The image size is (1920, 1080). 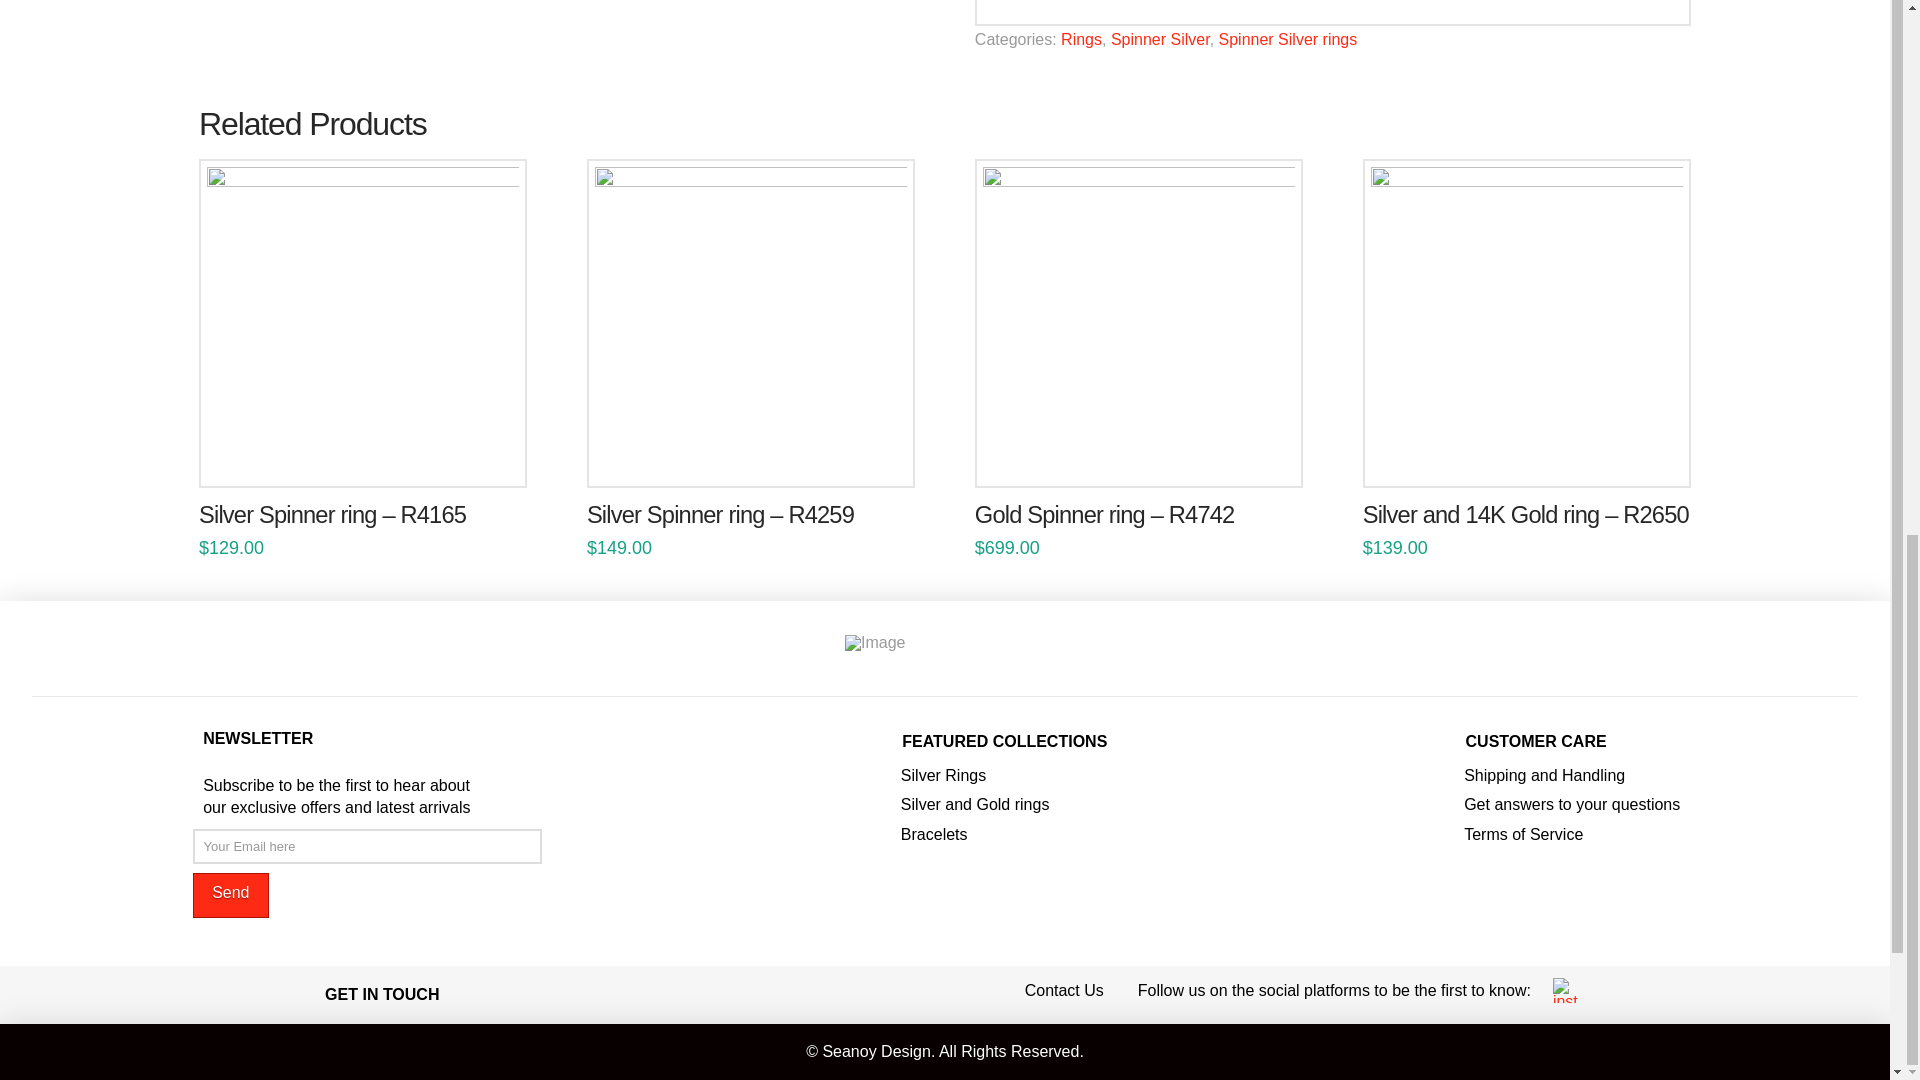 I want to click on Send, so click(x=230, y=895).